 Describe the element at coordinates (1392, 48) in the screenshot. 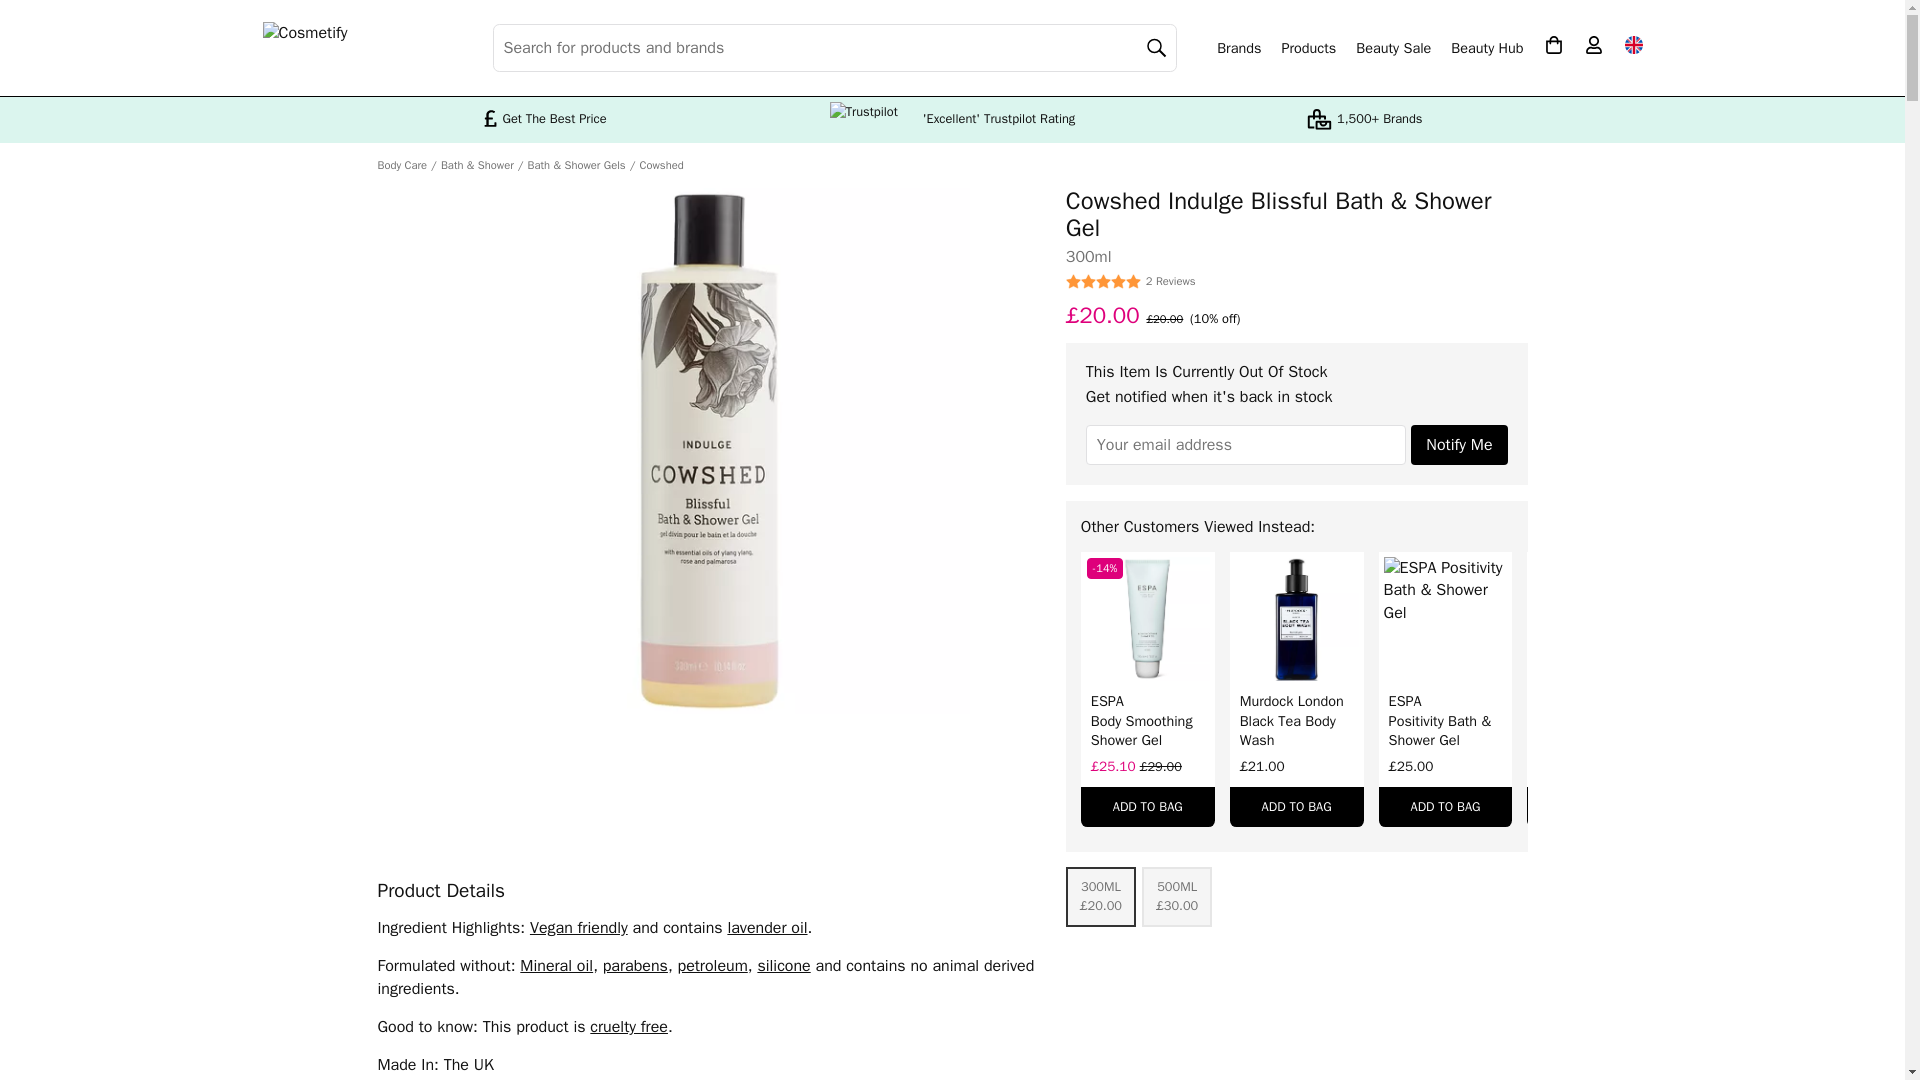

I see `Beauty Sale` at that location.